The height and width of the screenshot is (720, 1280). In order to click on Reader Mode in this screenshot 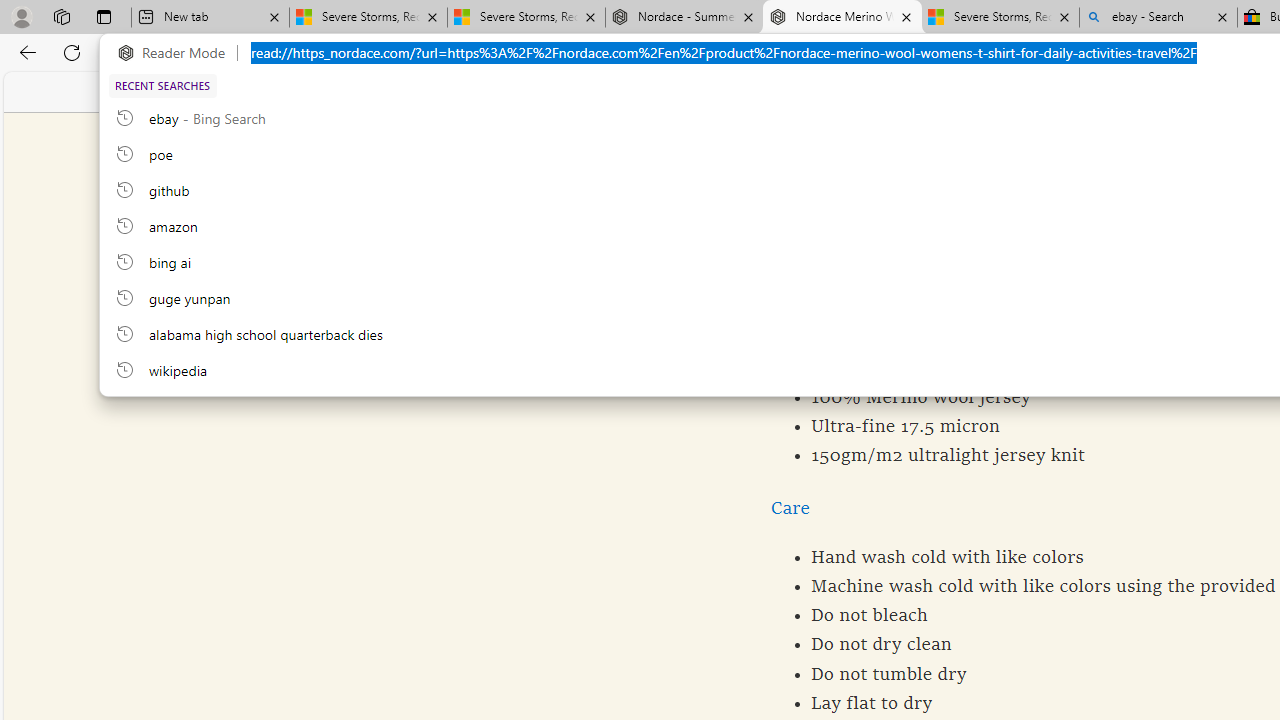, I will do `click(177, 53)`.